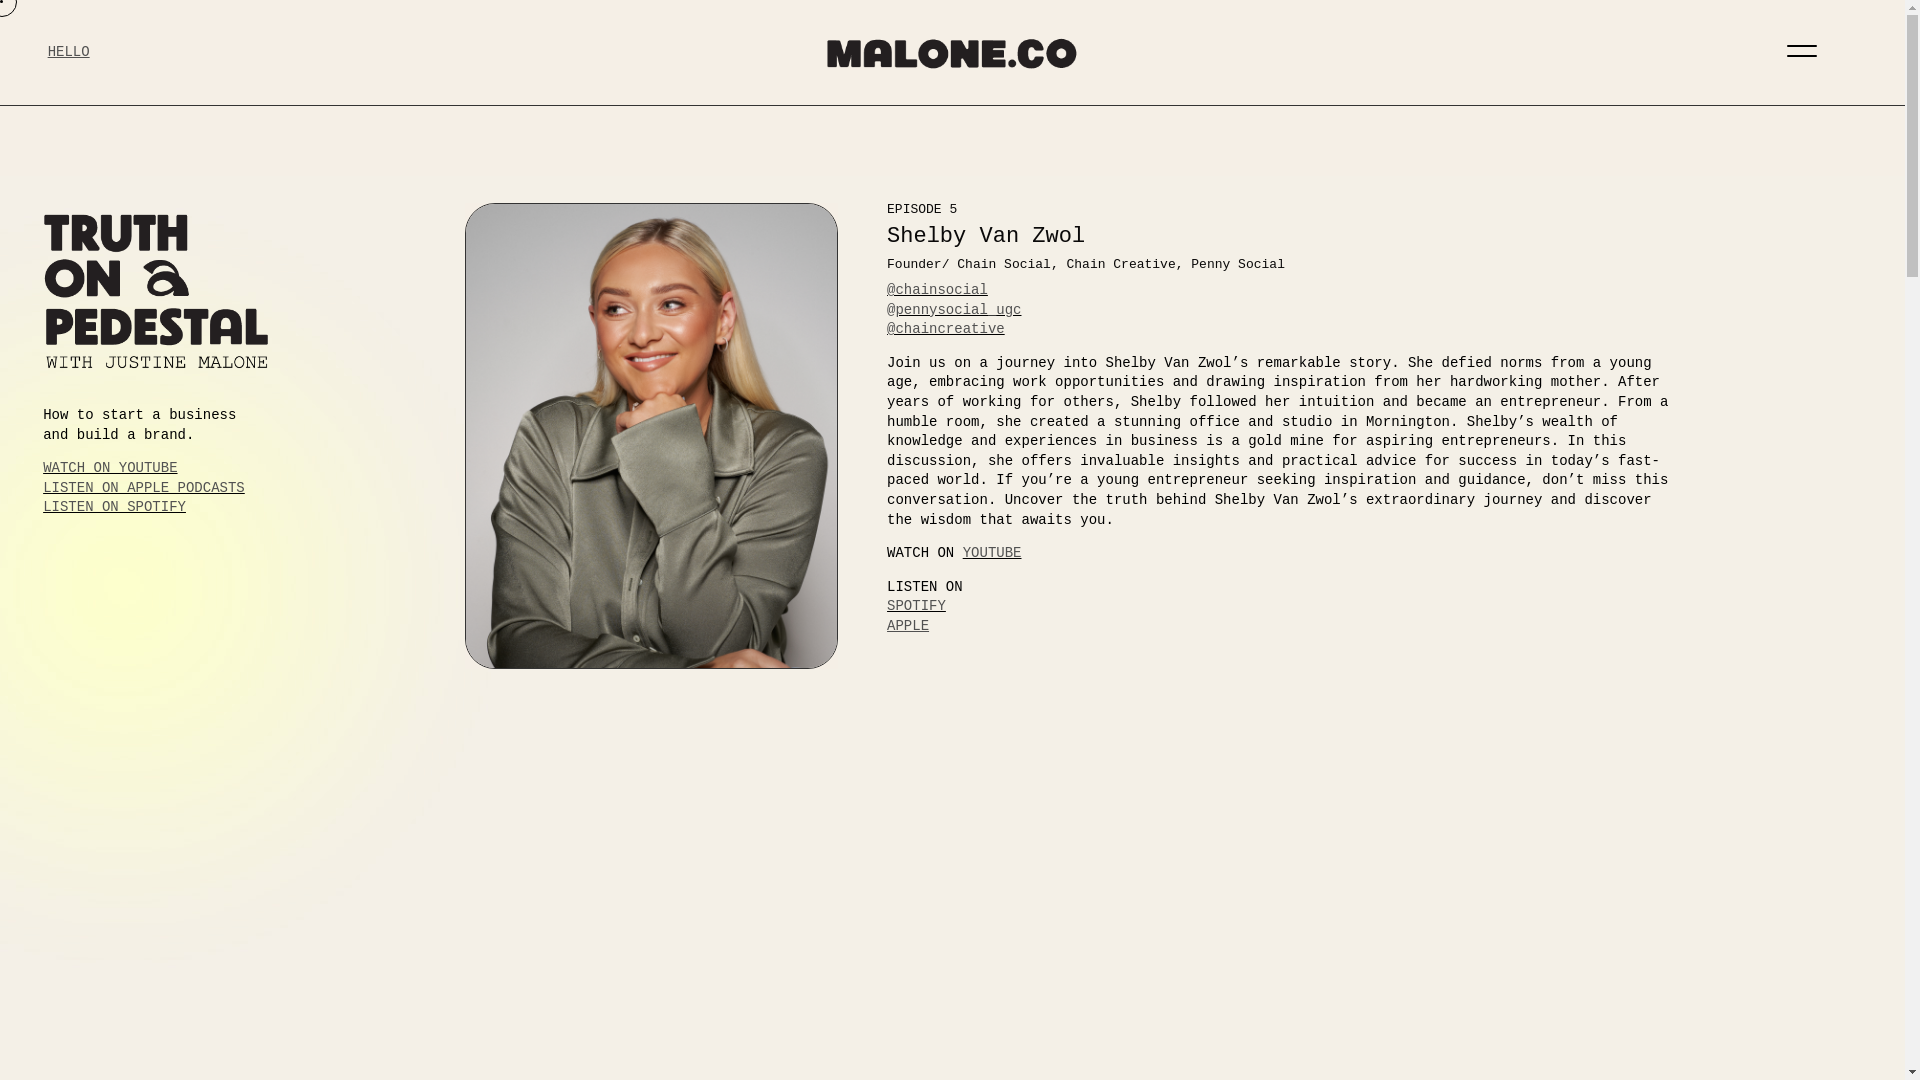 The width and height of the screenshot is (1920, 1080). Describe the element at coordinates (908, 625) in the screenshot. I see `APPLE` at that location.